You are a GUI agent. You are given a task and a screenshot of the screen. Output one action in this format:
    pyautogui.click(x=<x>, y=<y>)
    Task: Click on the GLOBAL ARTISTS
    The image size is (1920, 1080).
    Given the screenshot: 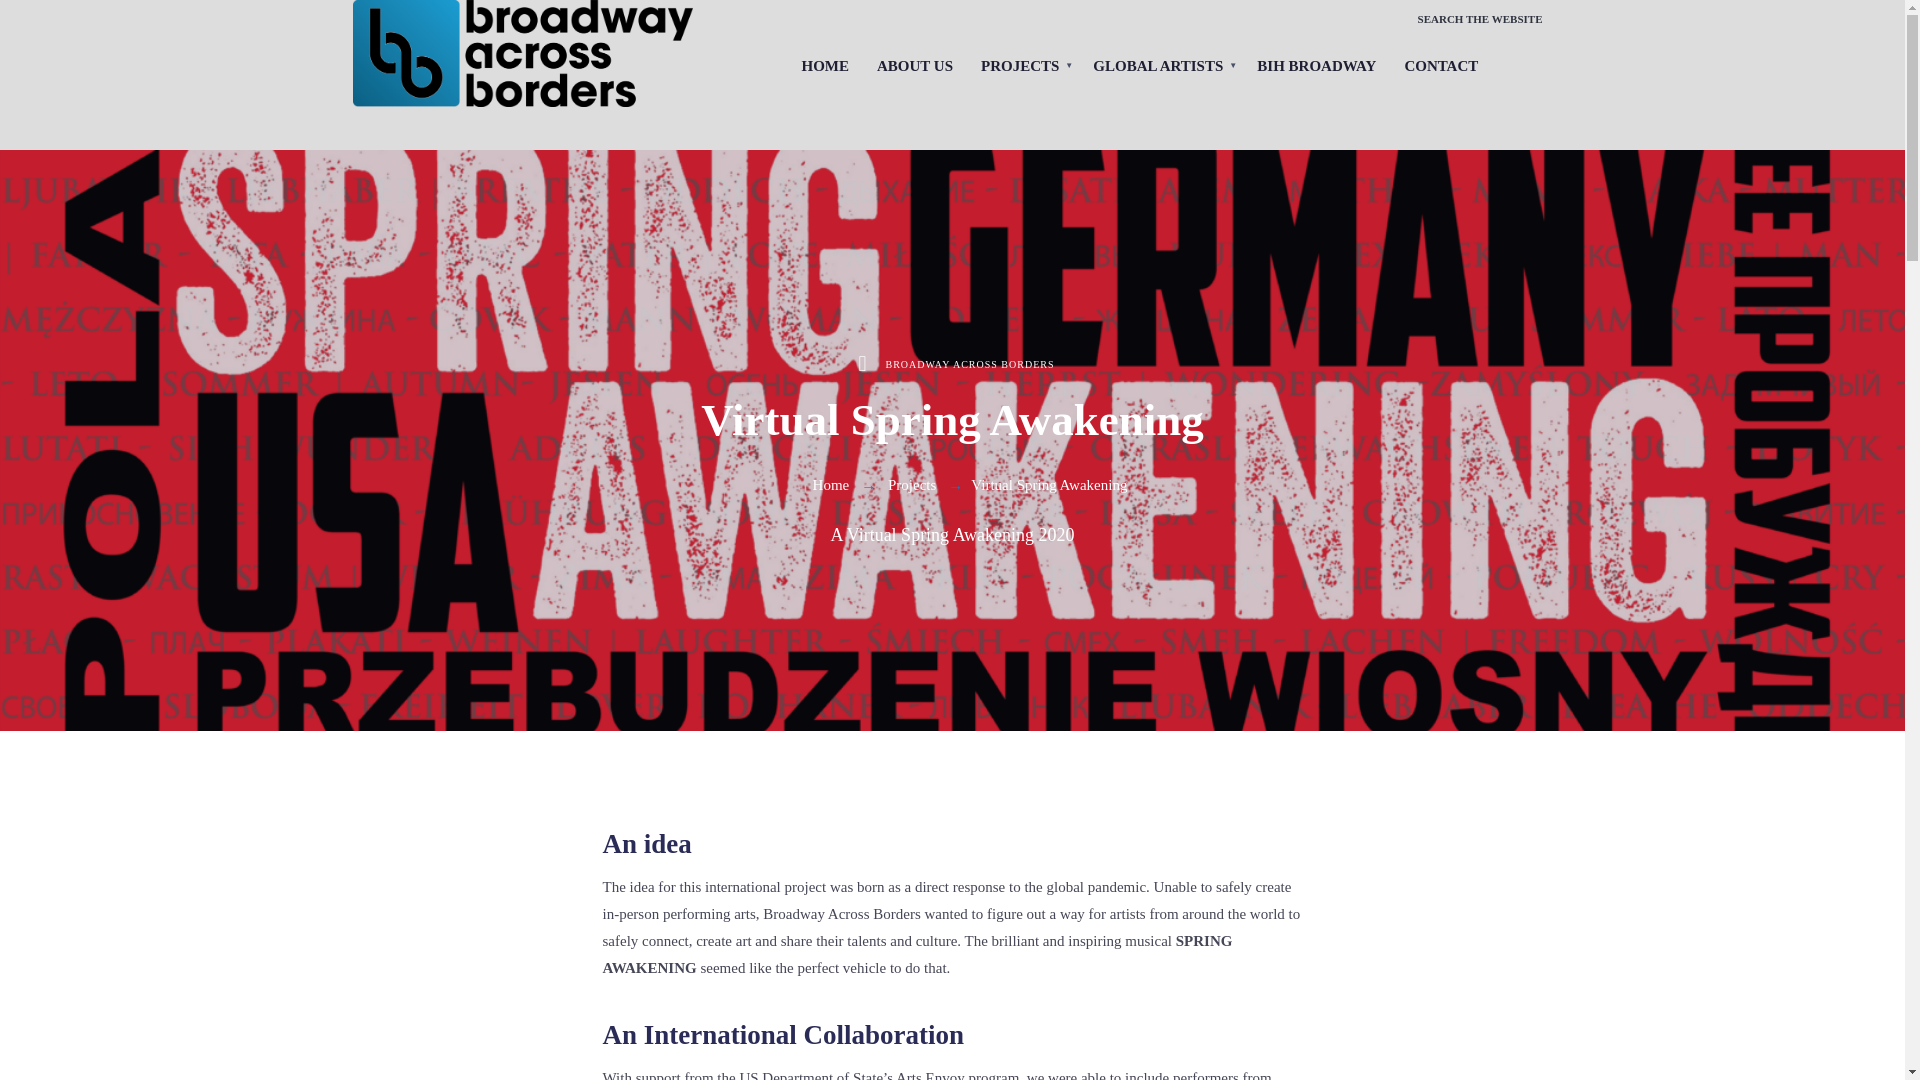 What is the action you would take?
    pyautogui.click(x=1160, y=66)
    